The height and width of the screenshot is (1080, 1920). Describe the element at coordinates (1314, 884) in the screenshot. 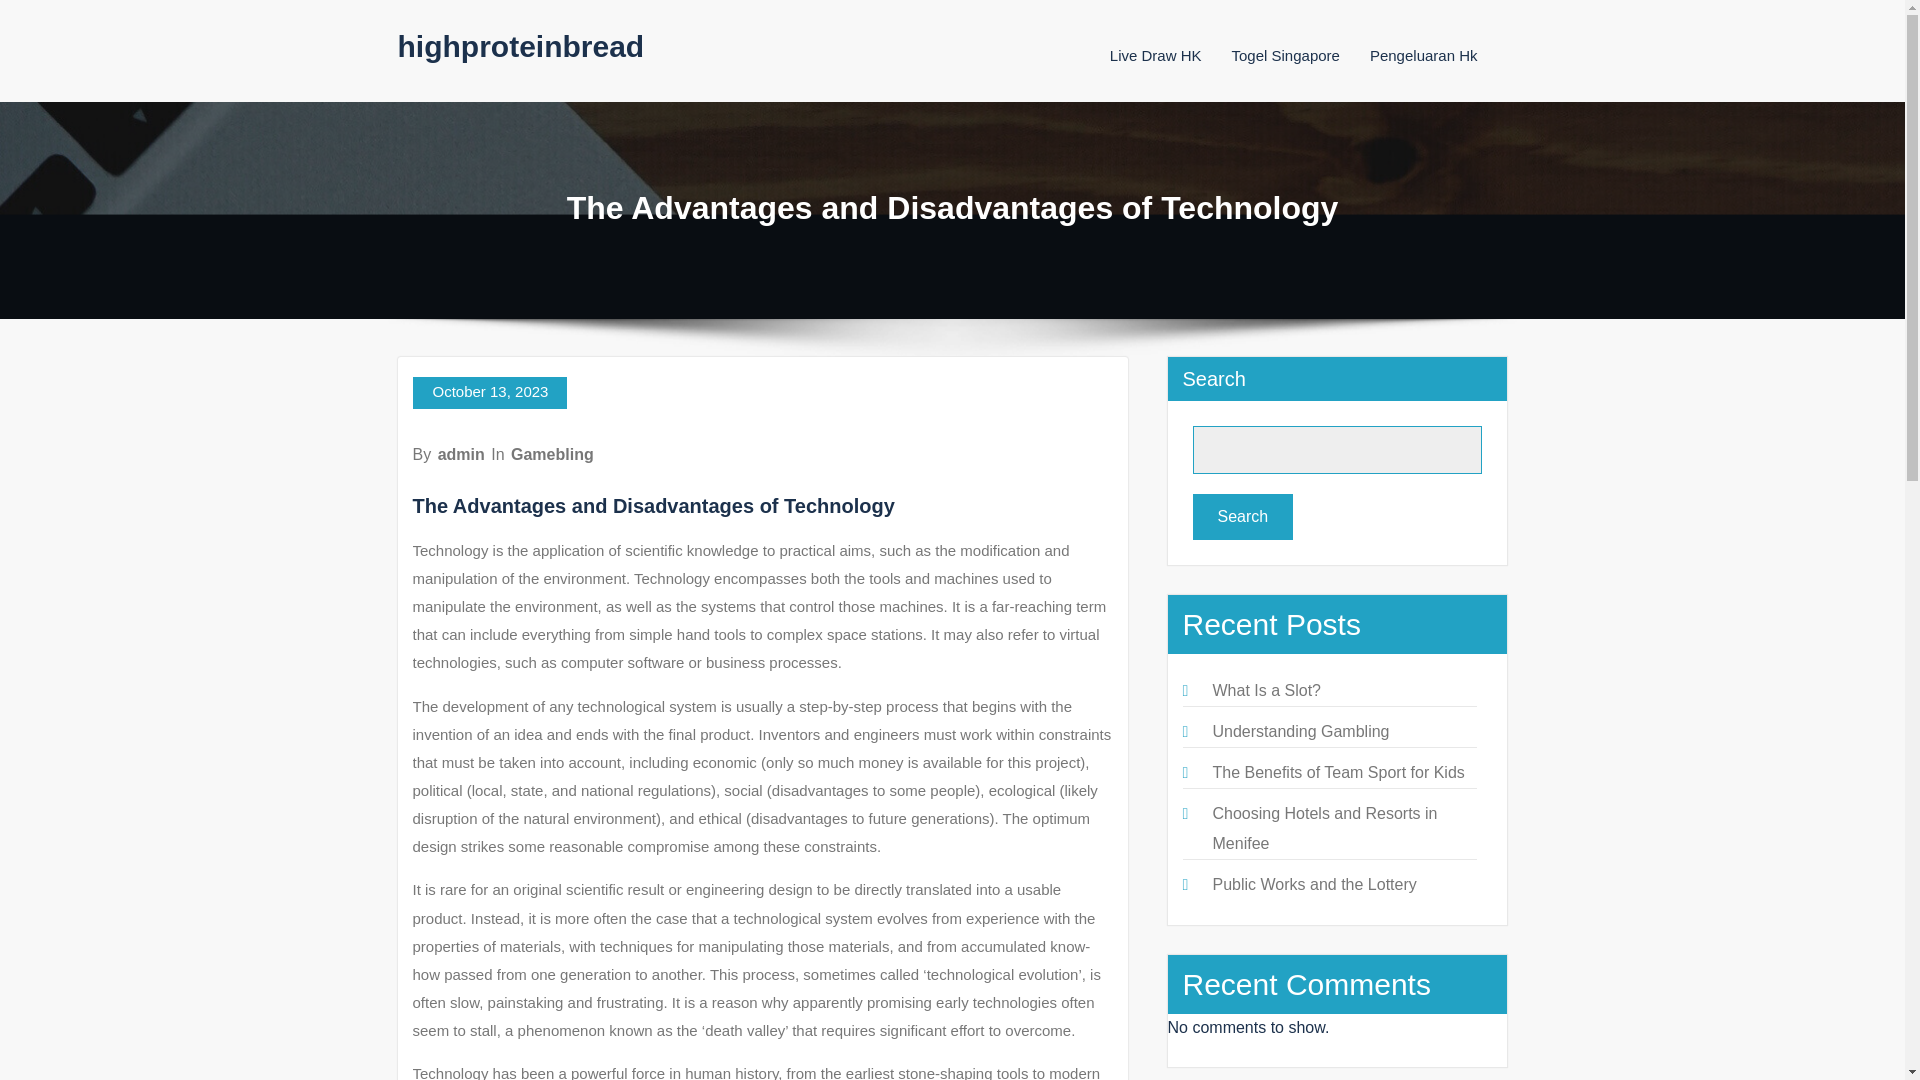

I see `Public Works and the Lottery` at that location.